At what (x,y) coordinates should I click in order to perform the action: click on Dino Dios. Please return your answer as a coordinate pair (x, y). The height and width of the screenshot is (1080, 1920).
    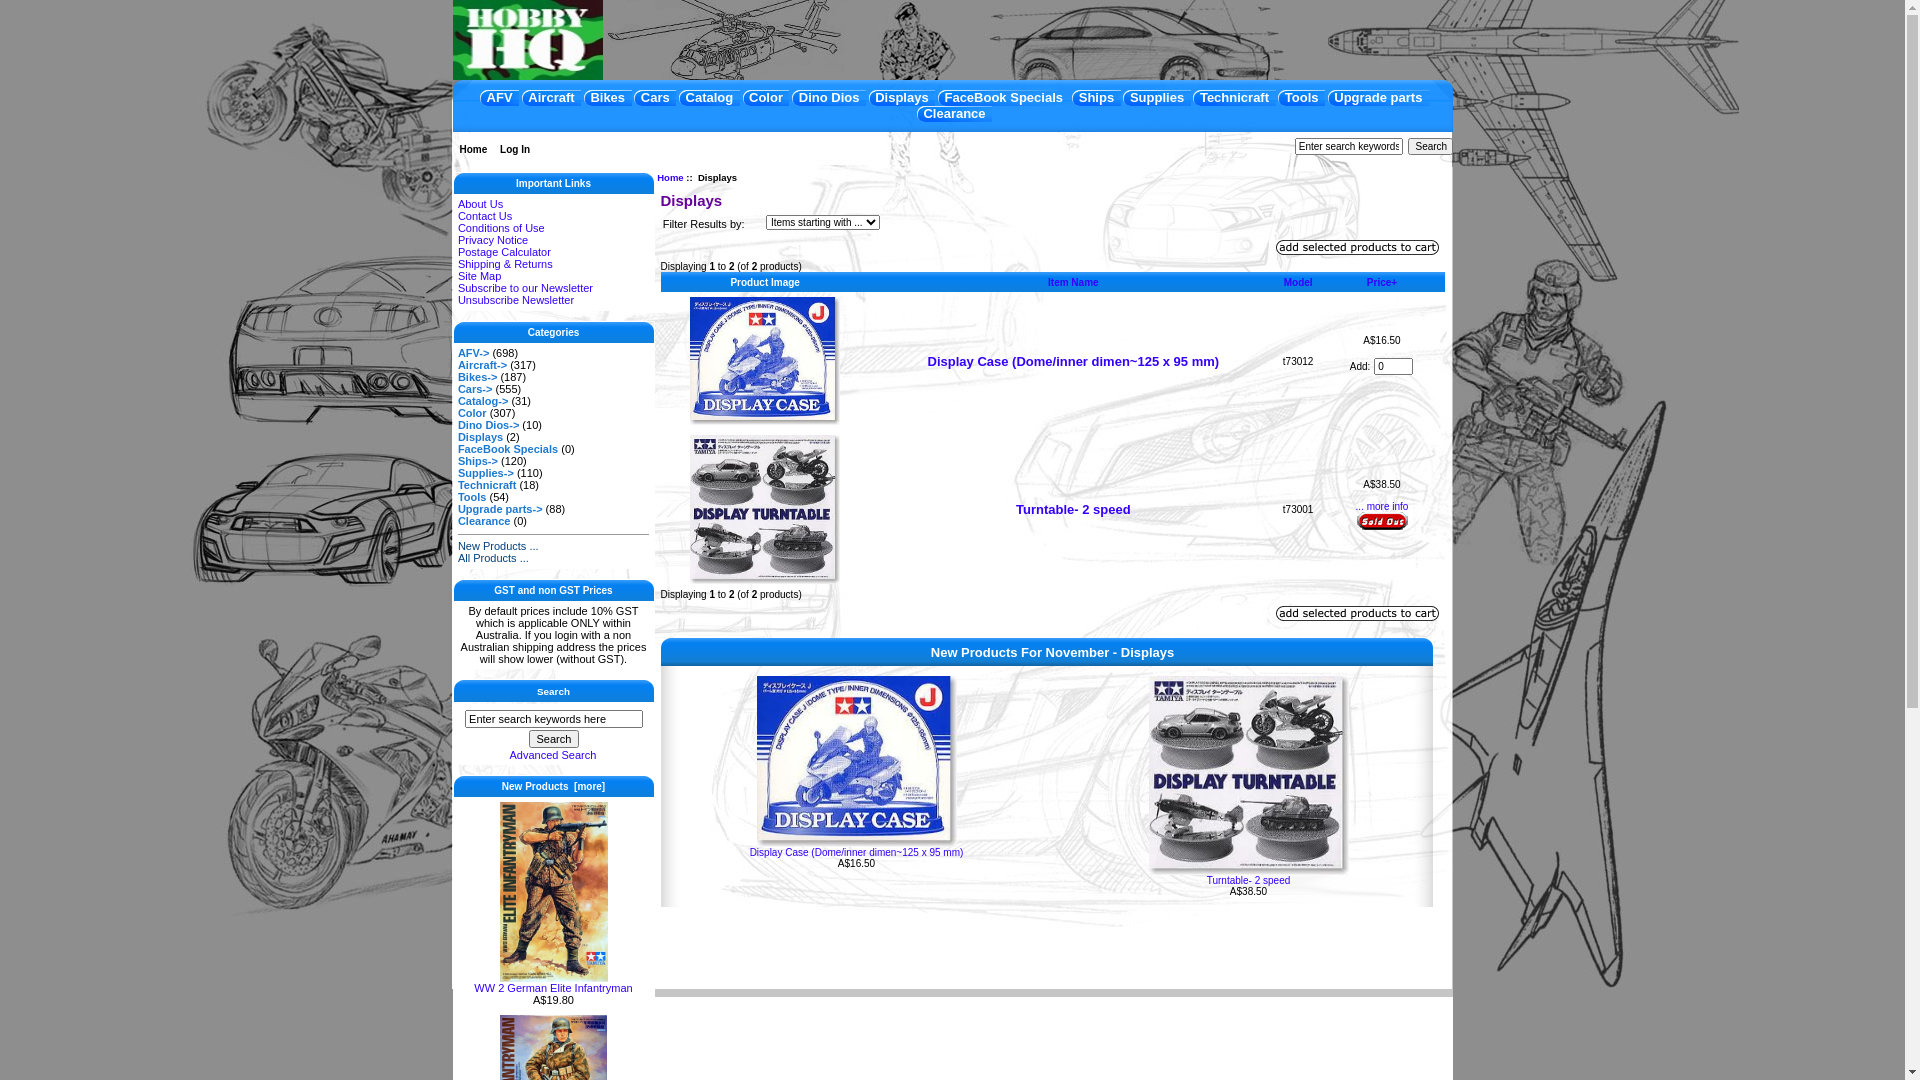
    Looking at the image, I should click on (829, 98).